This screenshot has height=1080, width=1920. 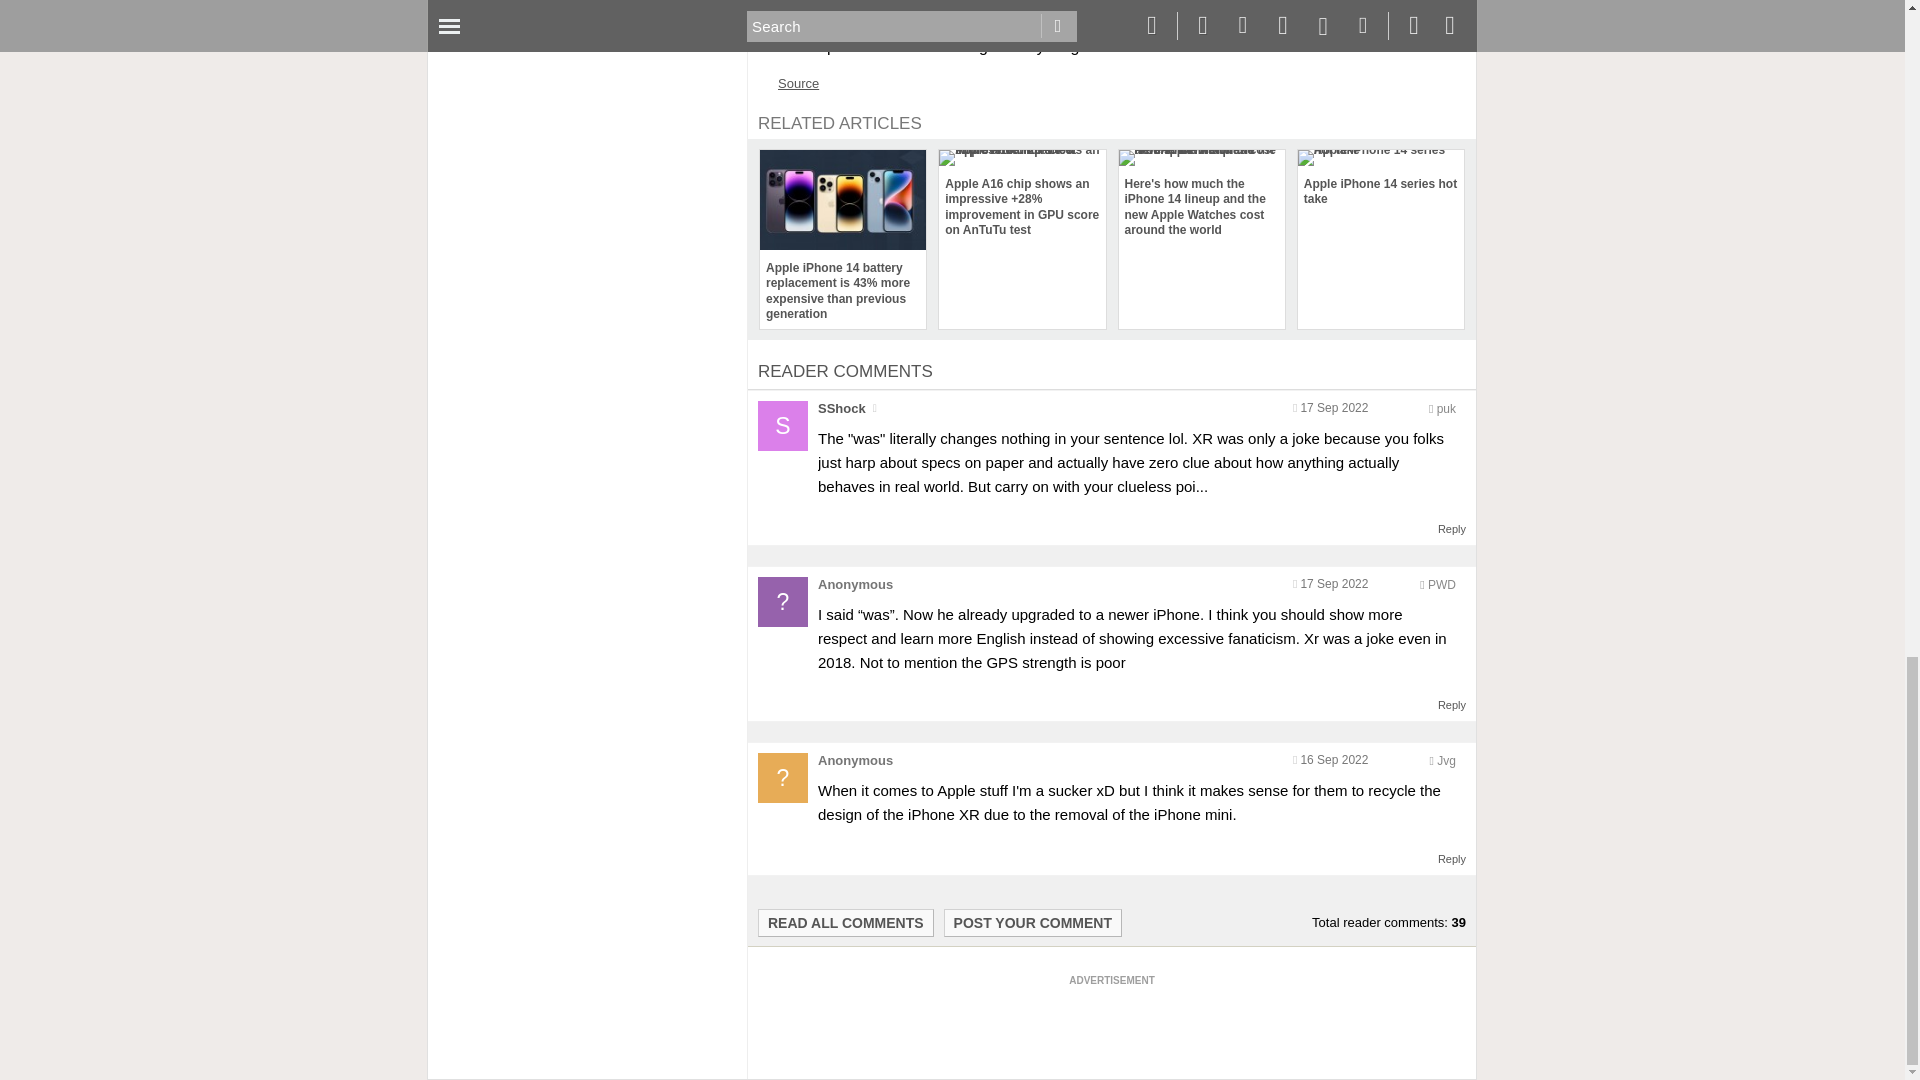 I want to click on Reply to this post, so click(x=1452, y=859).